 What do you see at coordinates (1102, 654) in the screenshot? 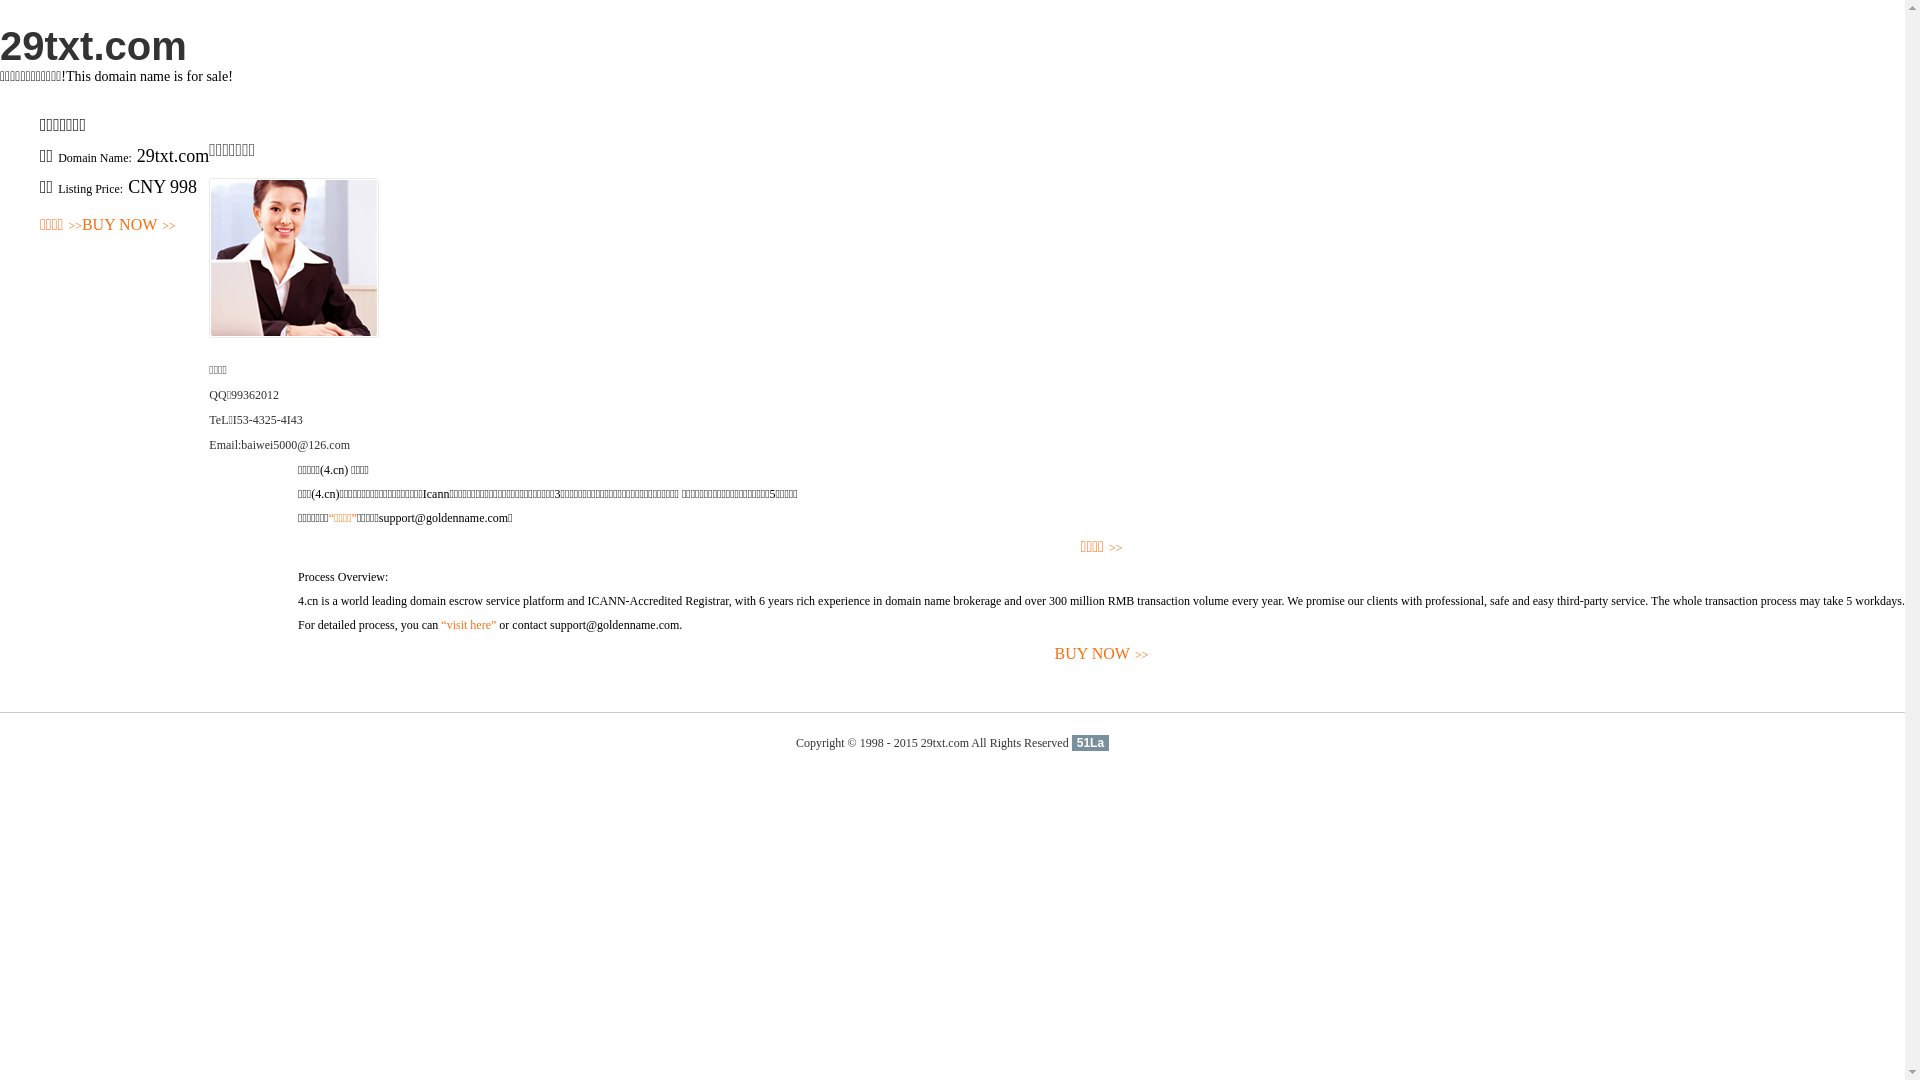
I see `BUY NOW>>` at bounding box center [1102, 654].